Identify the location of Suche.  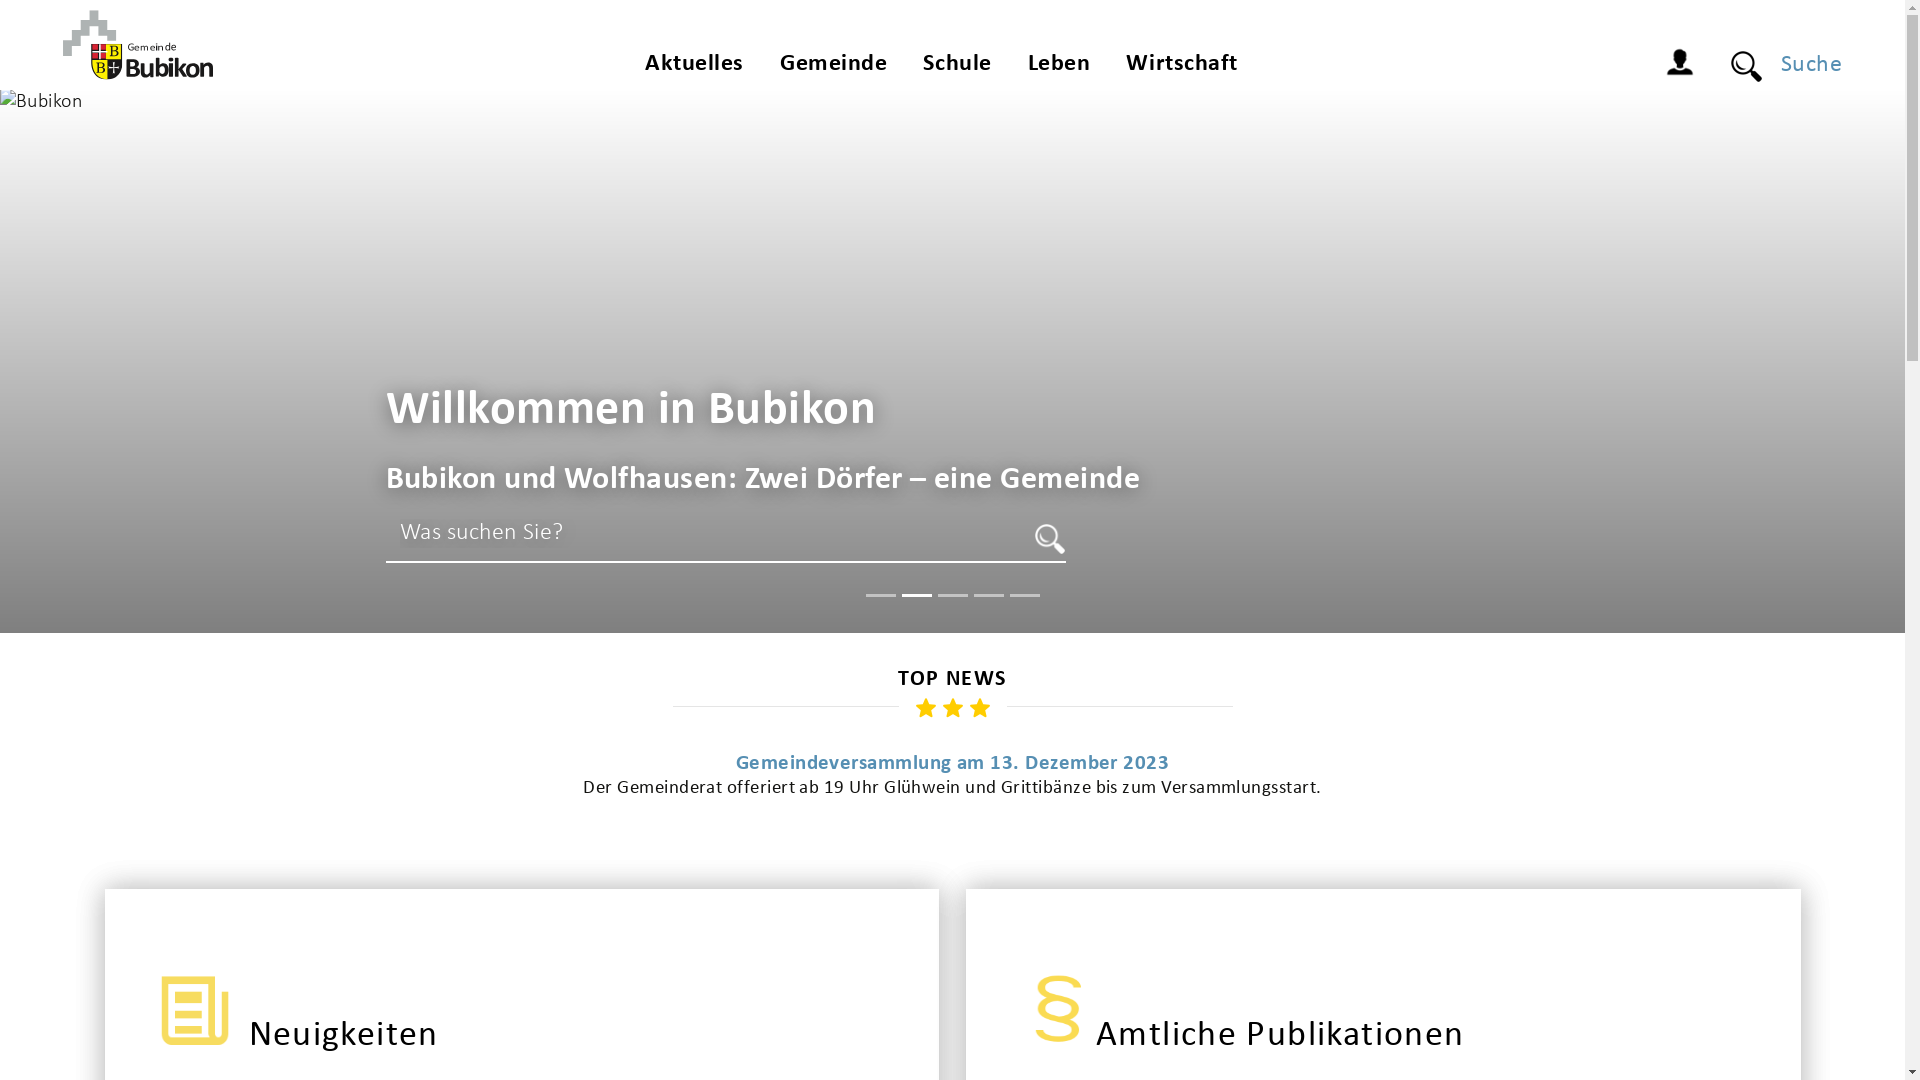
(1050, 539).